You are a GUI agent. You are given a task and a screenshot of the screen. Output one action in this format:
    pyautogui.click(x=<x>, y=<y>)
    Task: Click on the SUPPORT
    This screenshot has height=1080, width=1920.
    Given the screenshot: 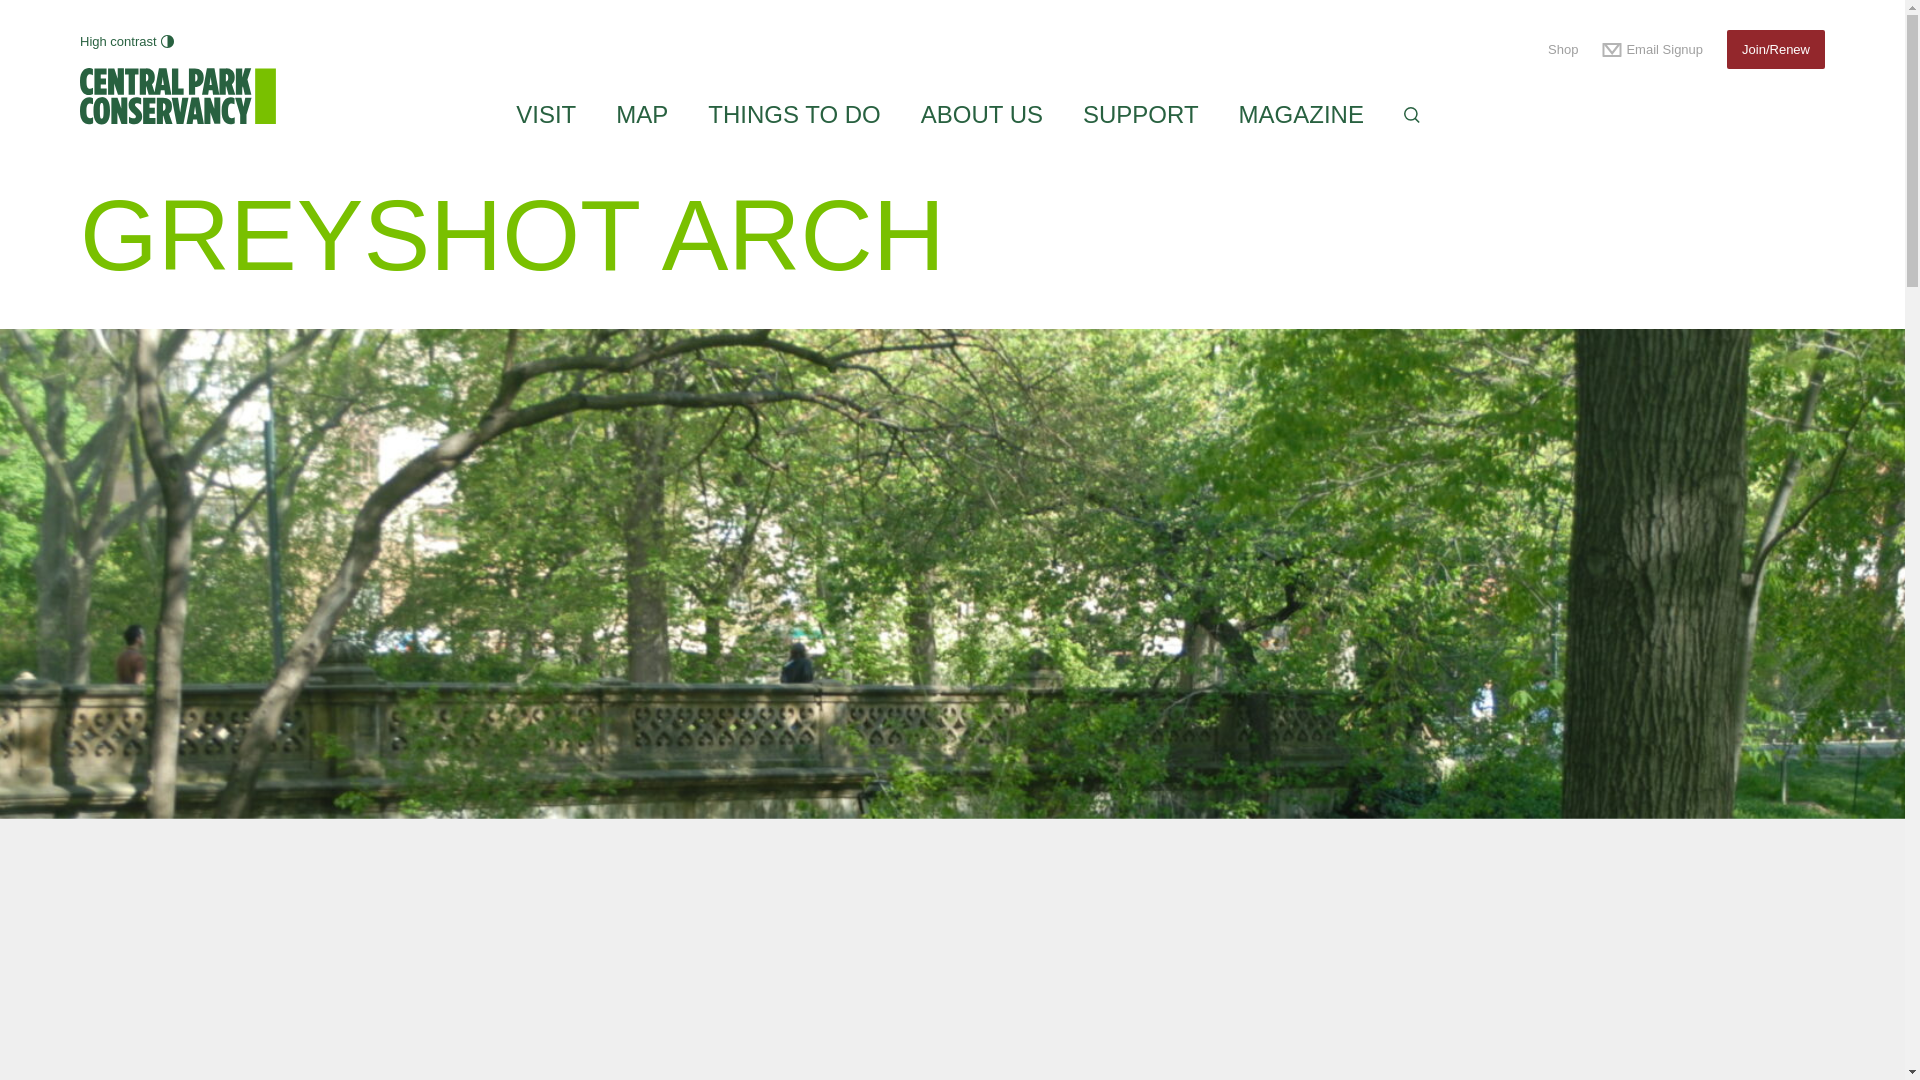 What is the action you would take?
    pyautogui.click(x=1140, y=114)
    